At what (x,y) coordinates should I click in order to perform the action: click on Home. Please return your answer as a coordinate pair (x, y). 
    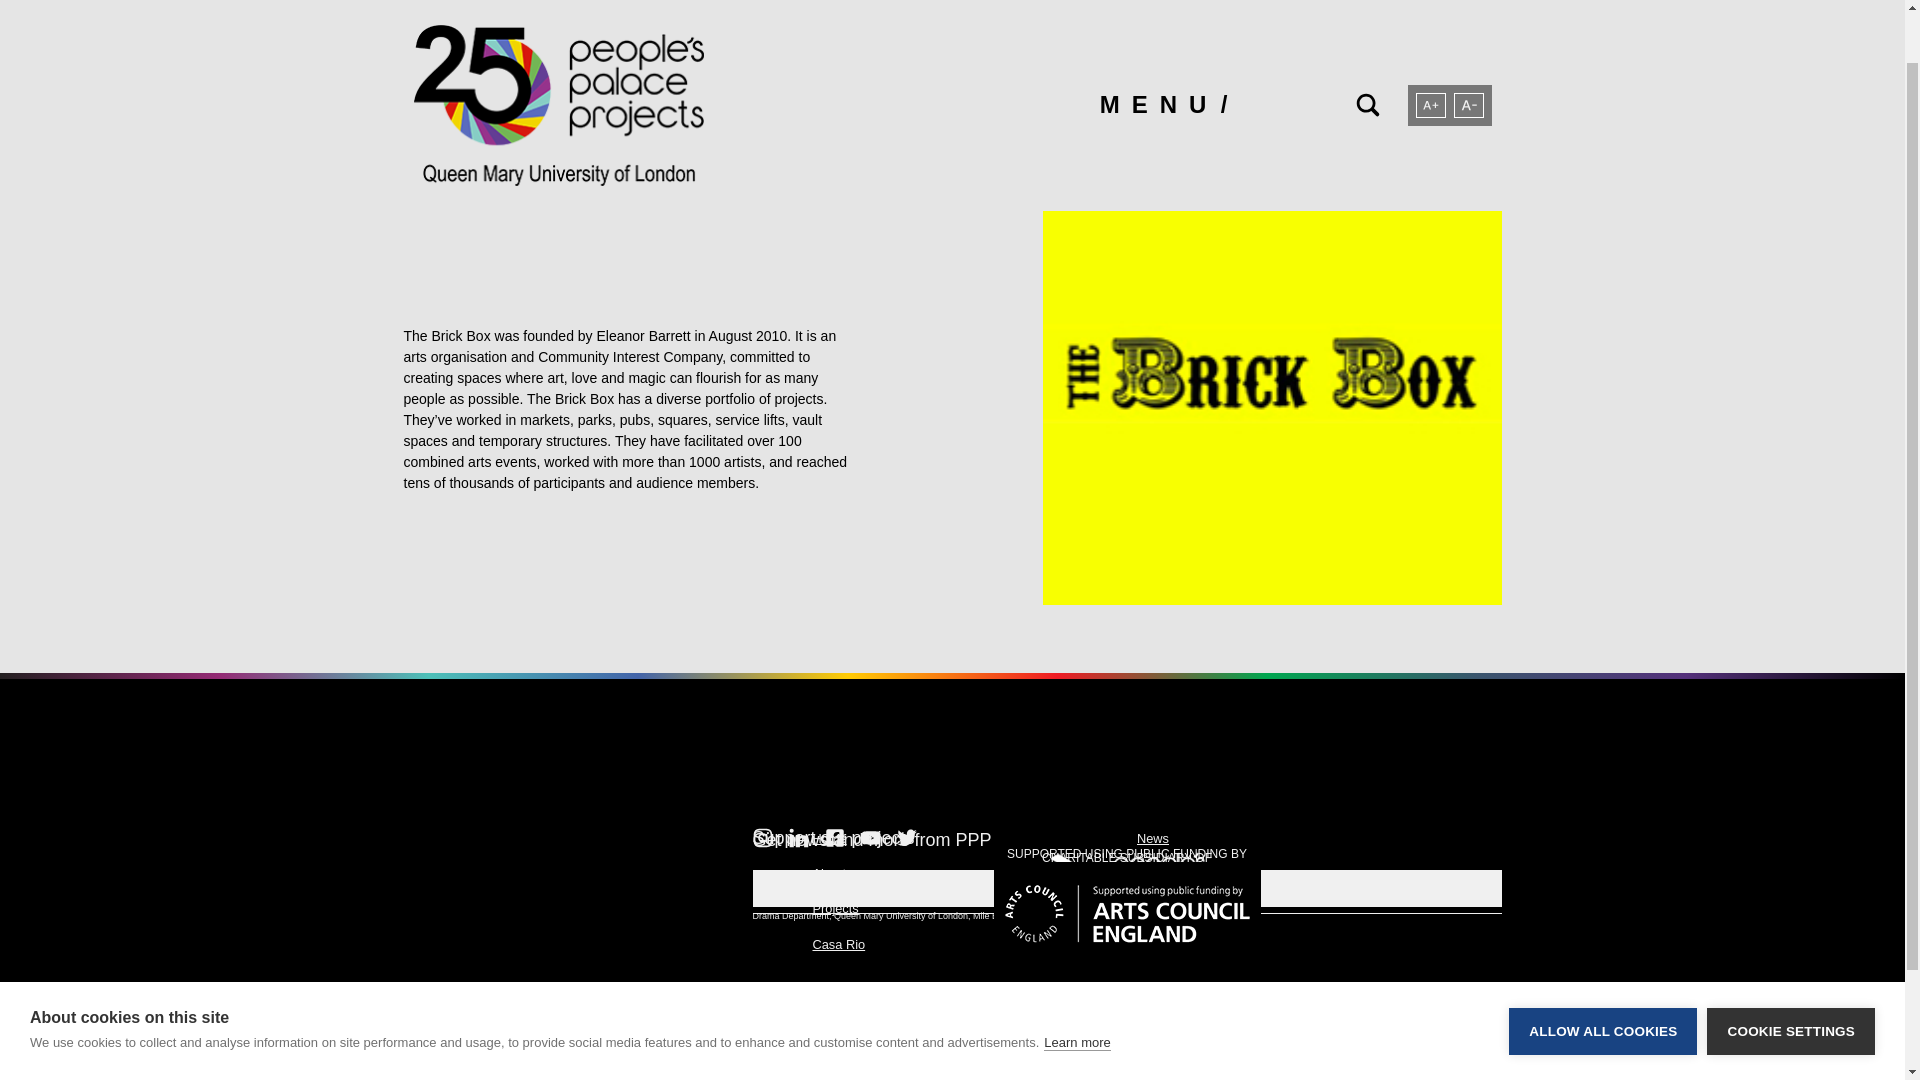
    Looking at the image, I should click on (829, 838).